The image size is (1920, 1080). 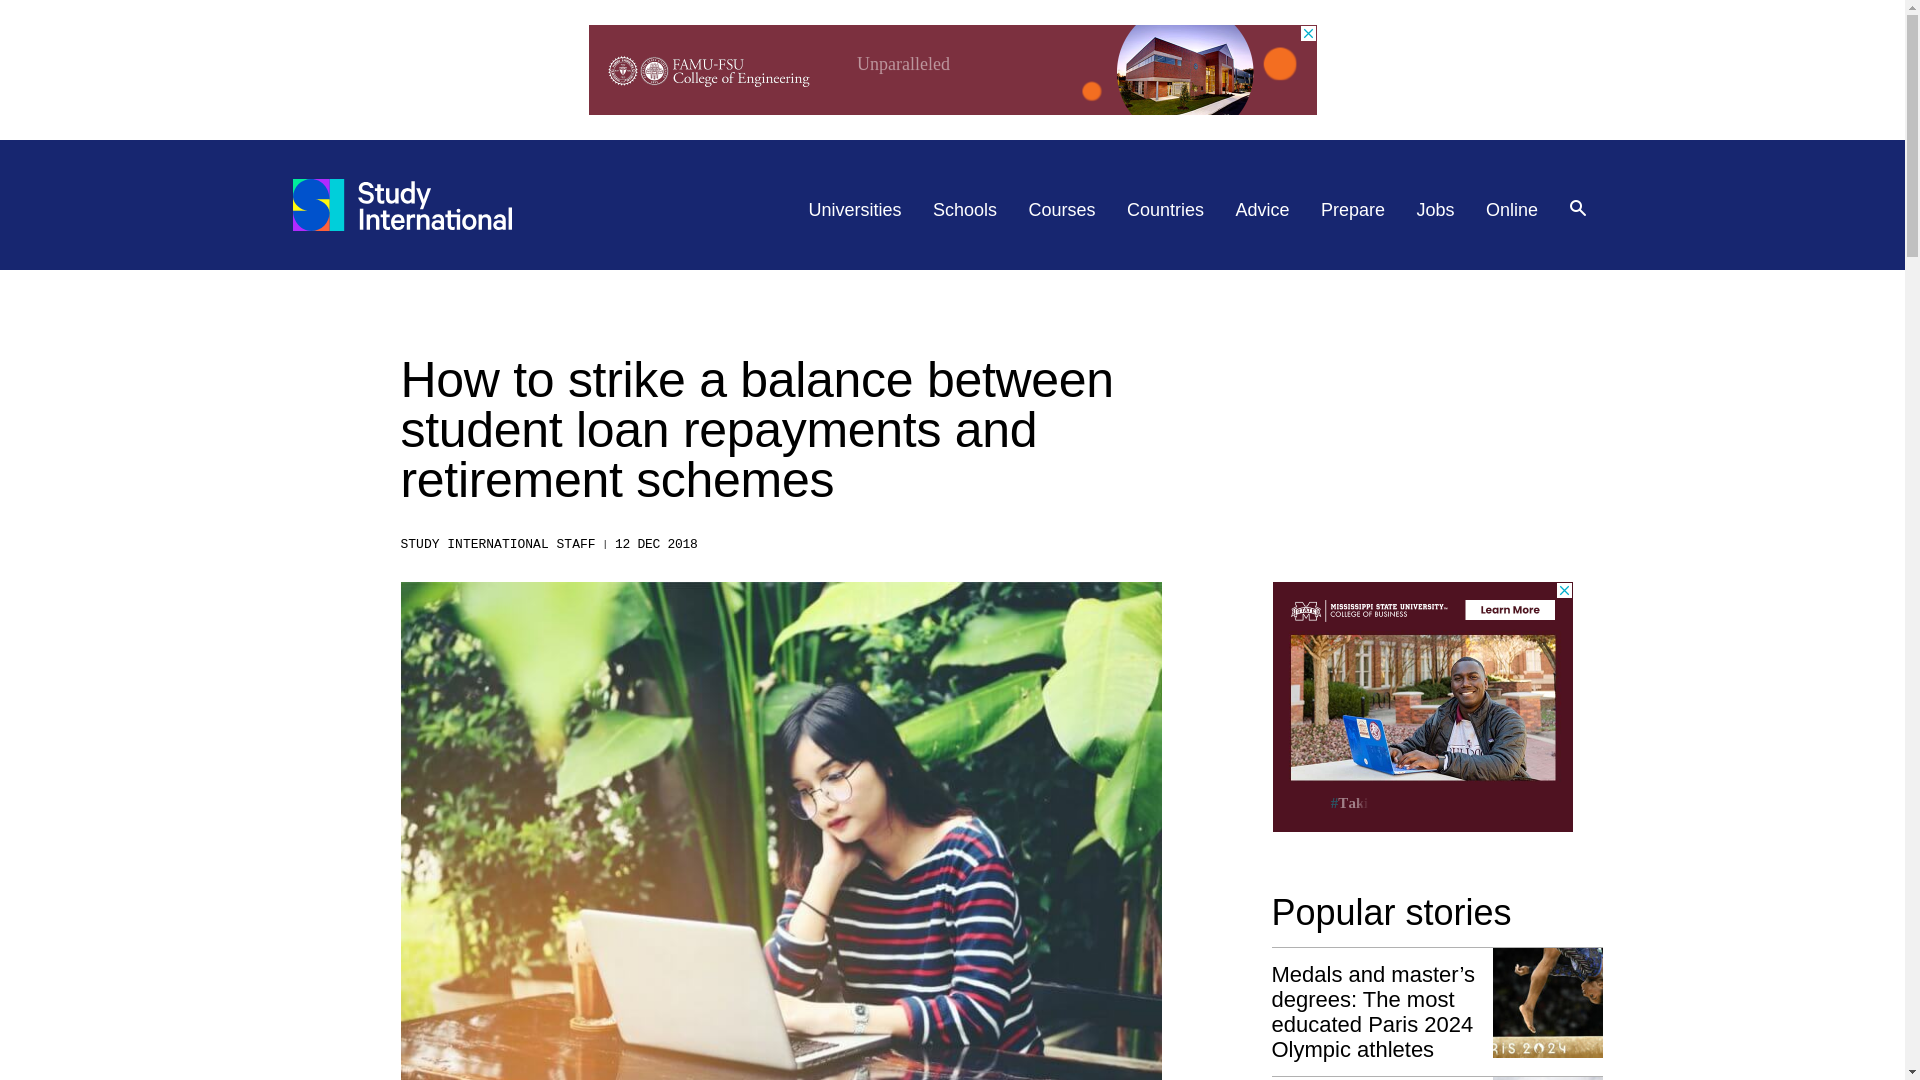 What do you see at coordinates (964, 210) in the screenshot?
I see `Schools` at bounding box center [964, 210].